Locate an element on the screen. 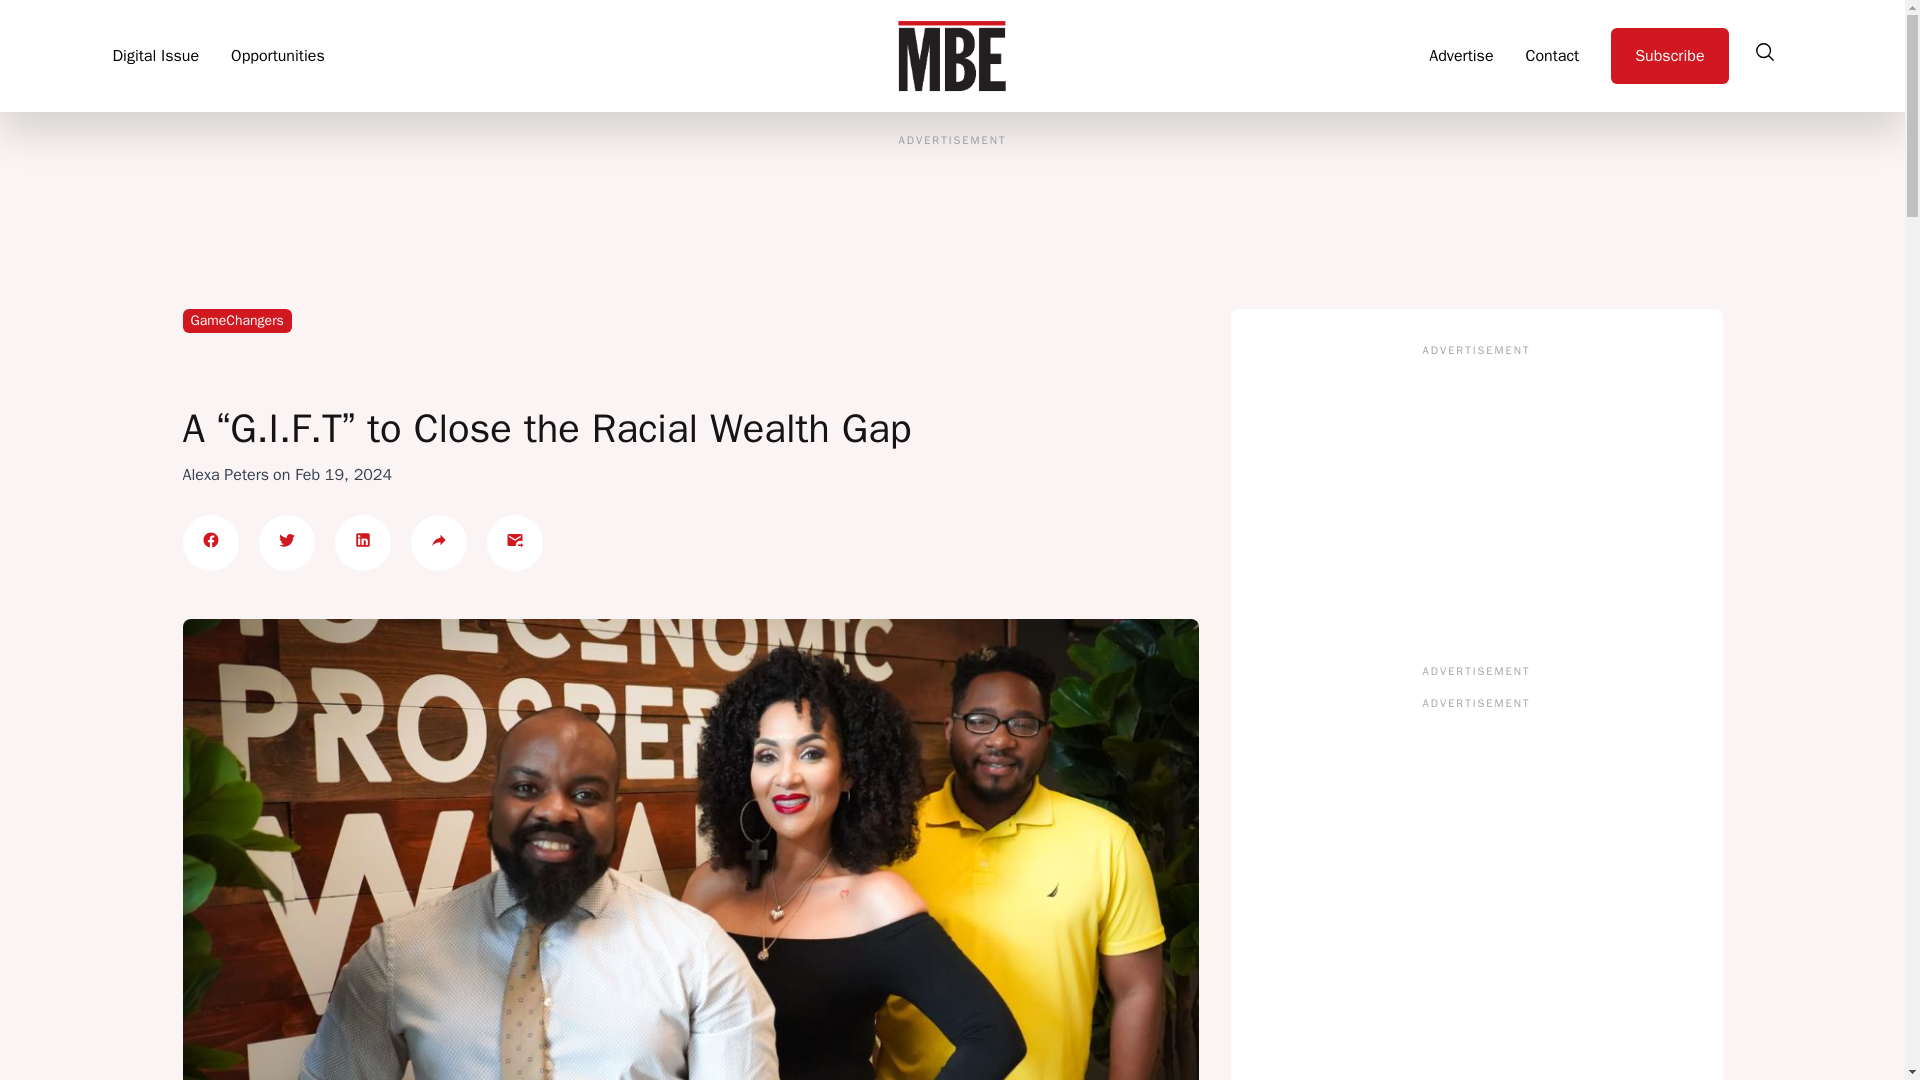  Opportunities is located at coordinates (277, 56).